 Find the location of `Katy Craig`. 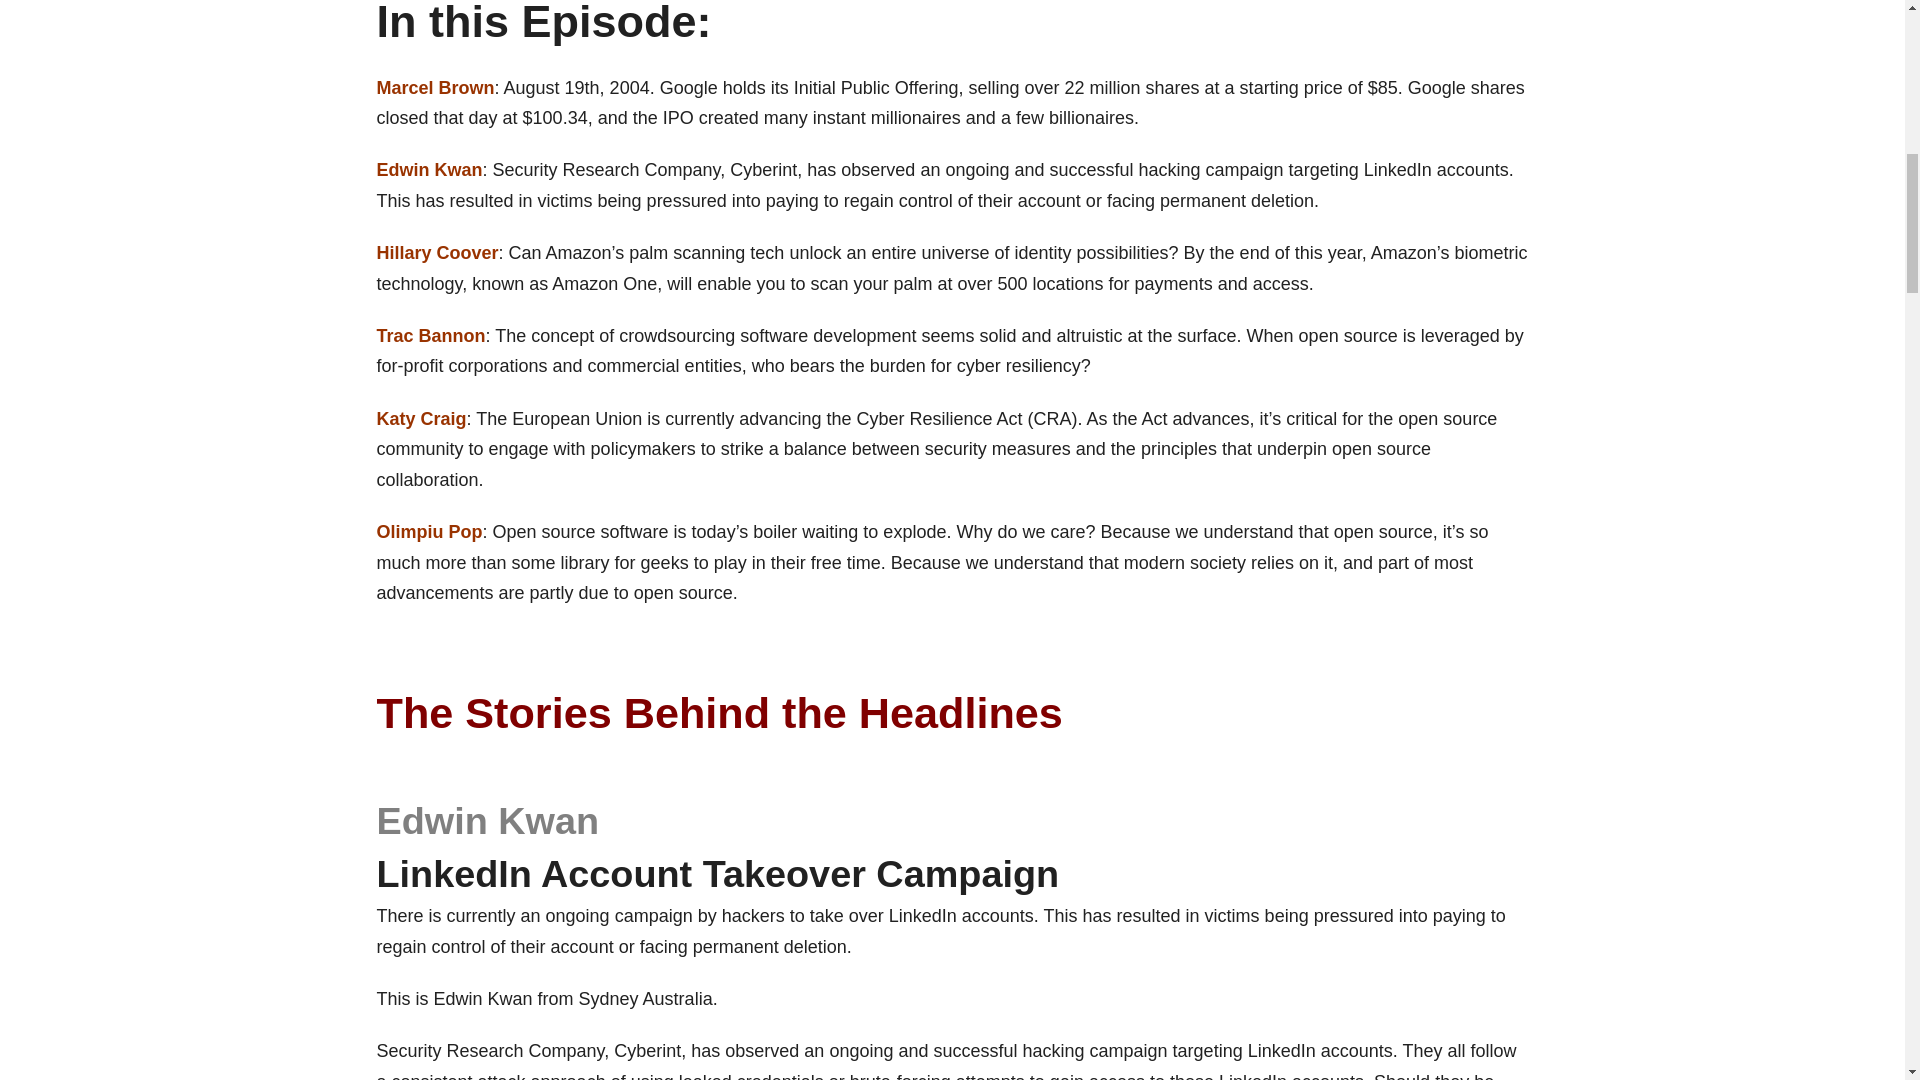

Katy Craig is located at coordinates (421, 418).